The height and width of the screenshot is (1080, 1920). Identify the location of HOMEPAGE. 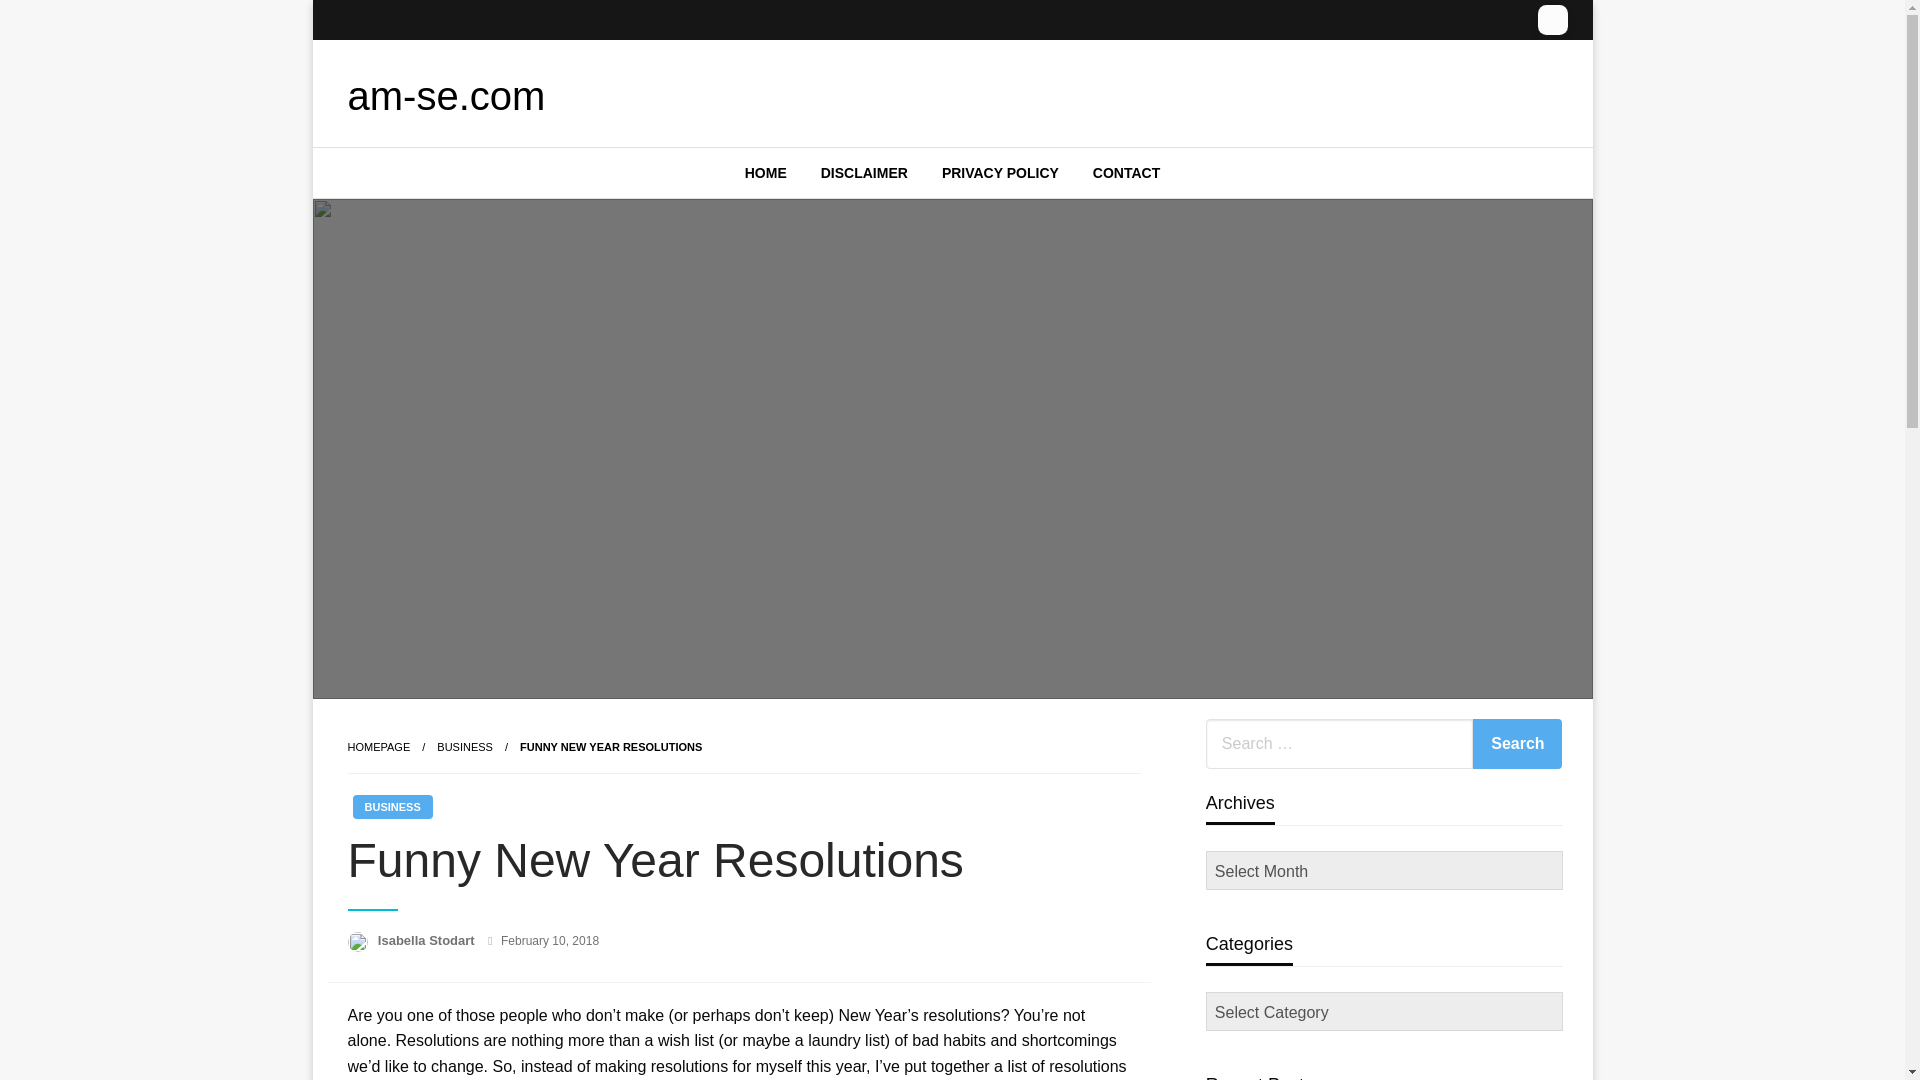
(378, 746).